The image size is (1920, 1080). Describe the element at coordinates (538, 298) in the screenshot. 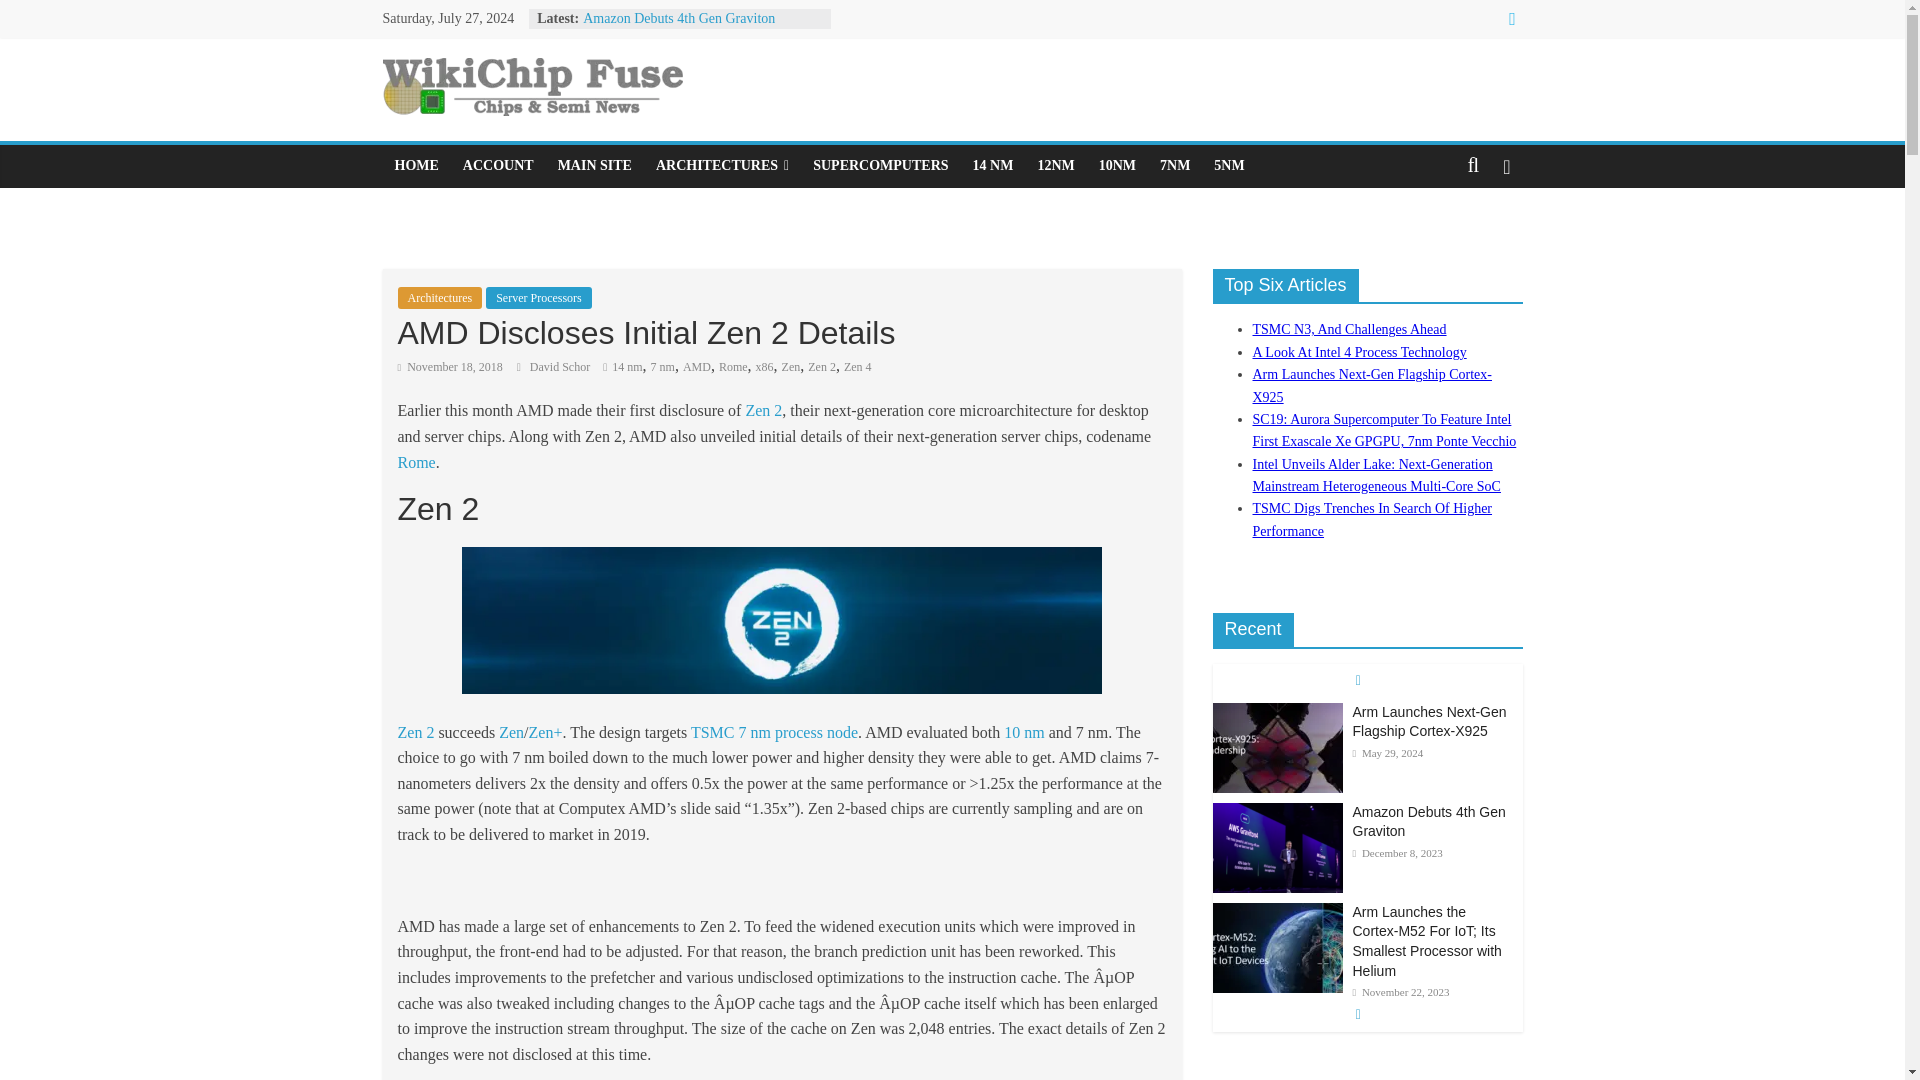

I see `Server Processors` at that location.